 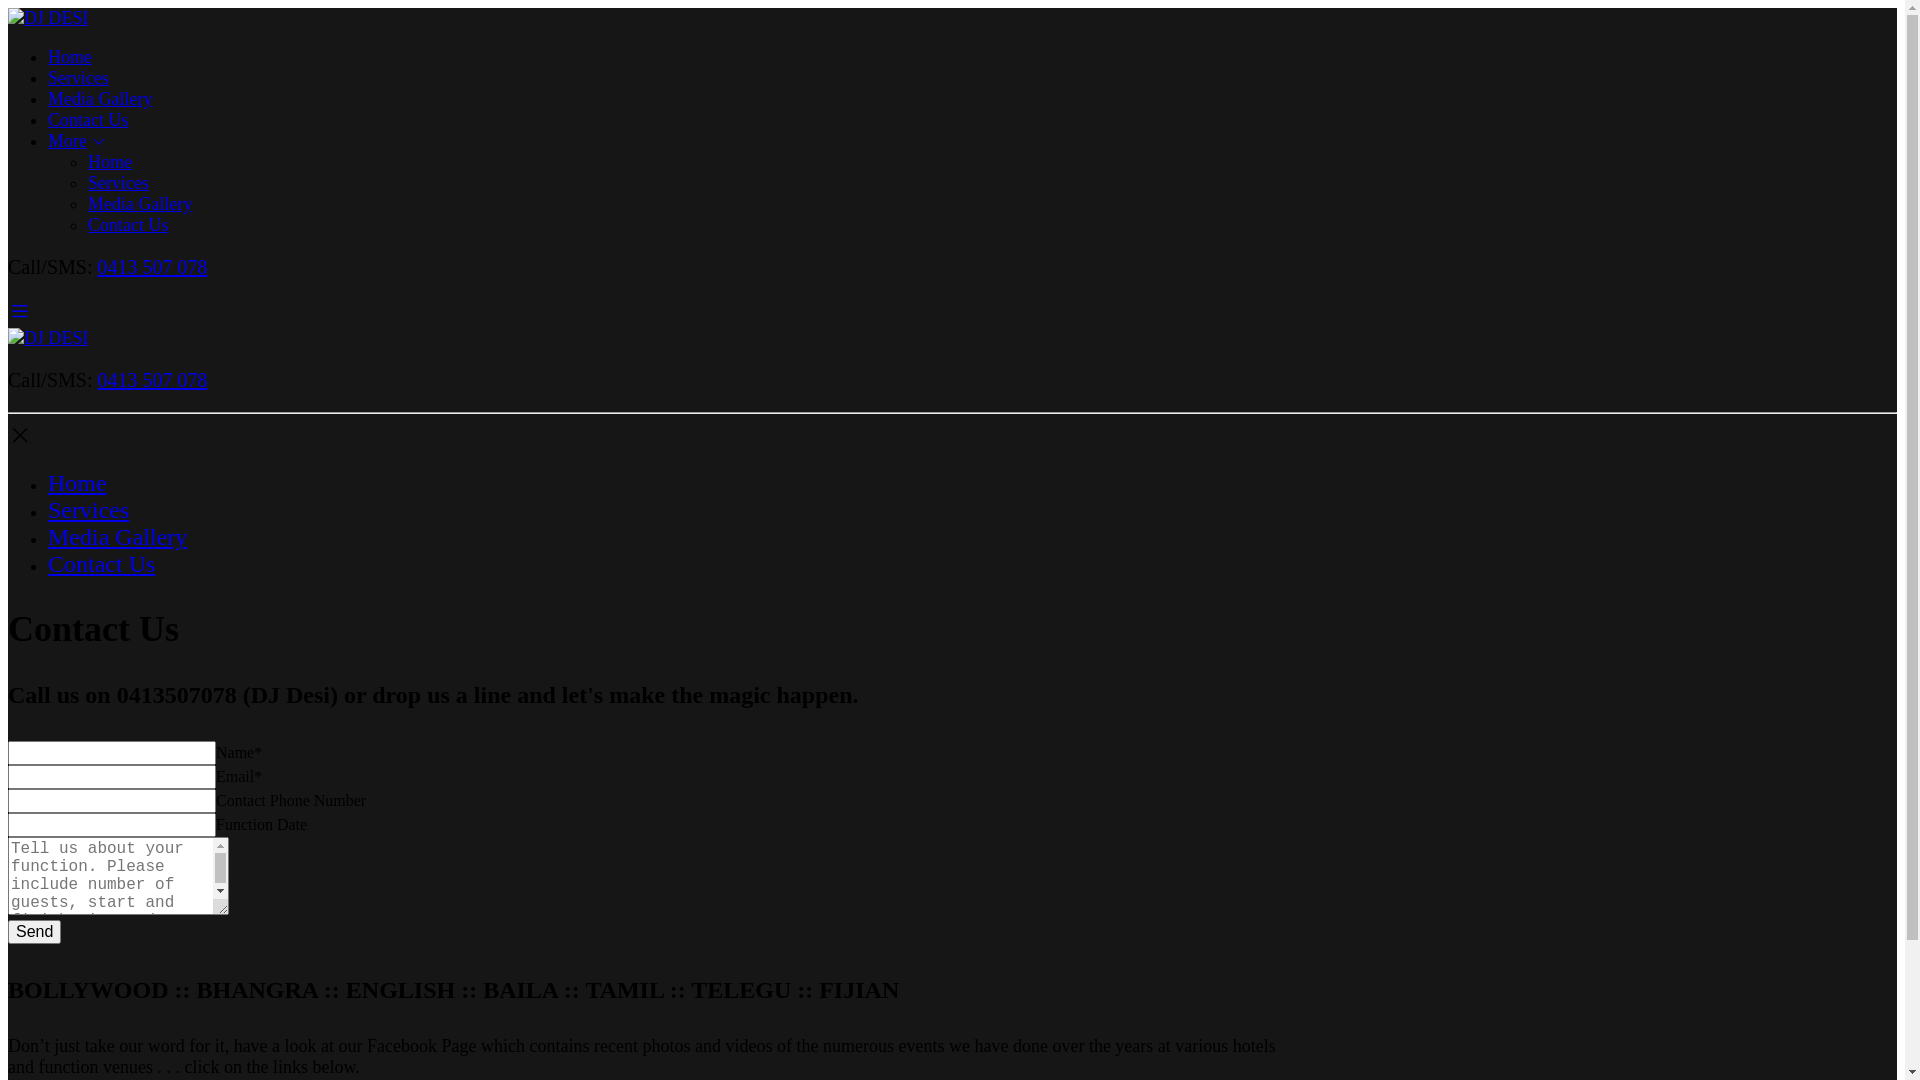 What do you see at coordinates (100, 99) in the screenshot?
I see `Media Gallery` at bounding box center [100, 99].